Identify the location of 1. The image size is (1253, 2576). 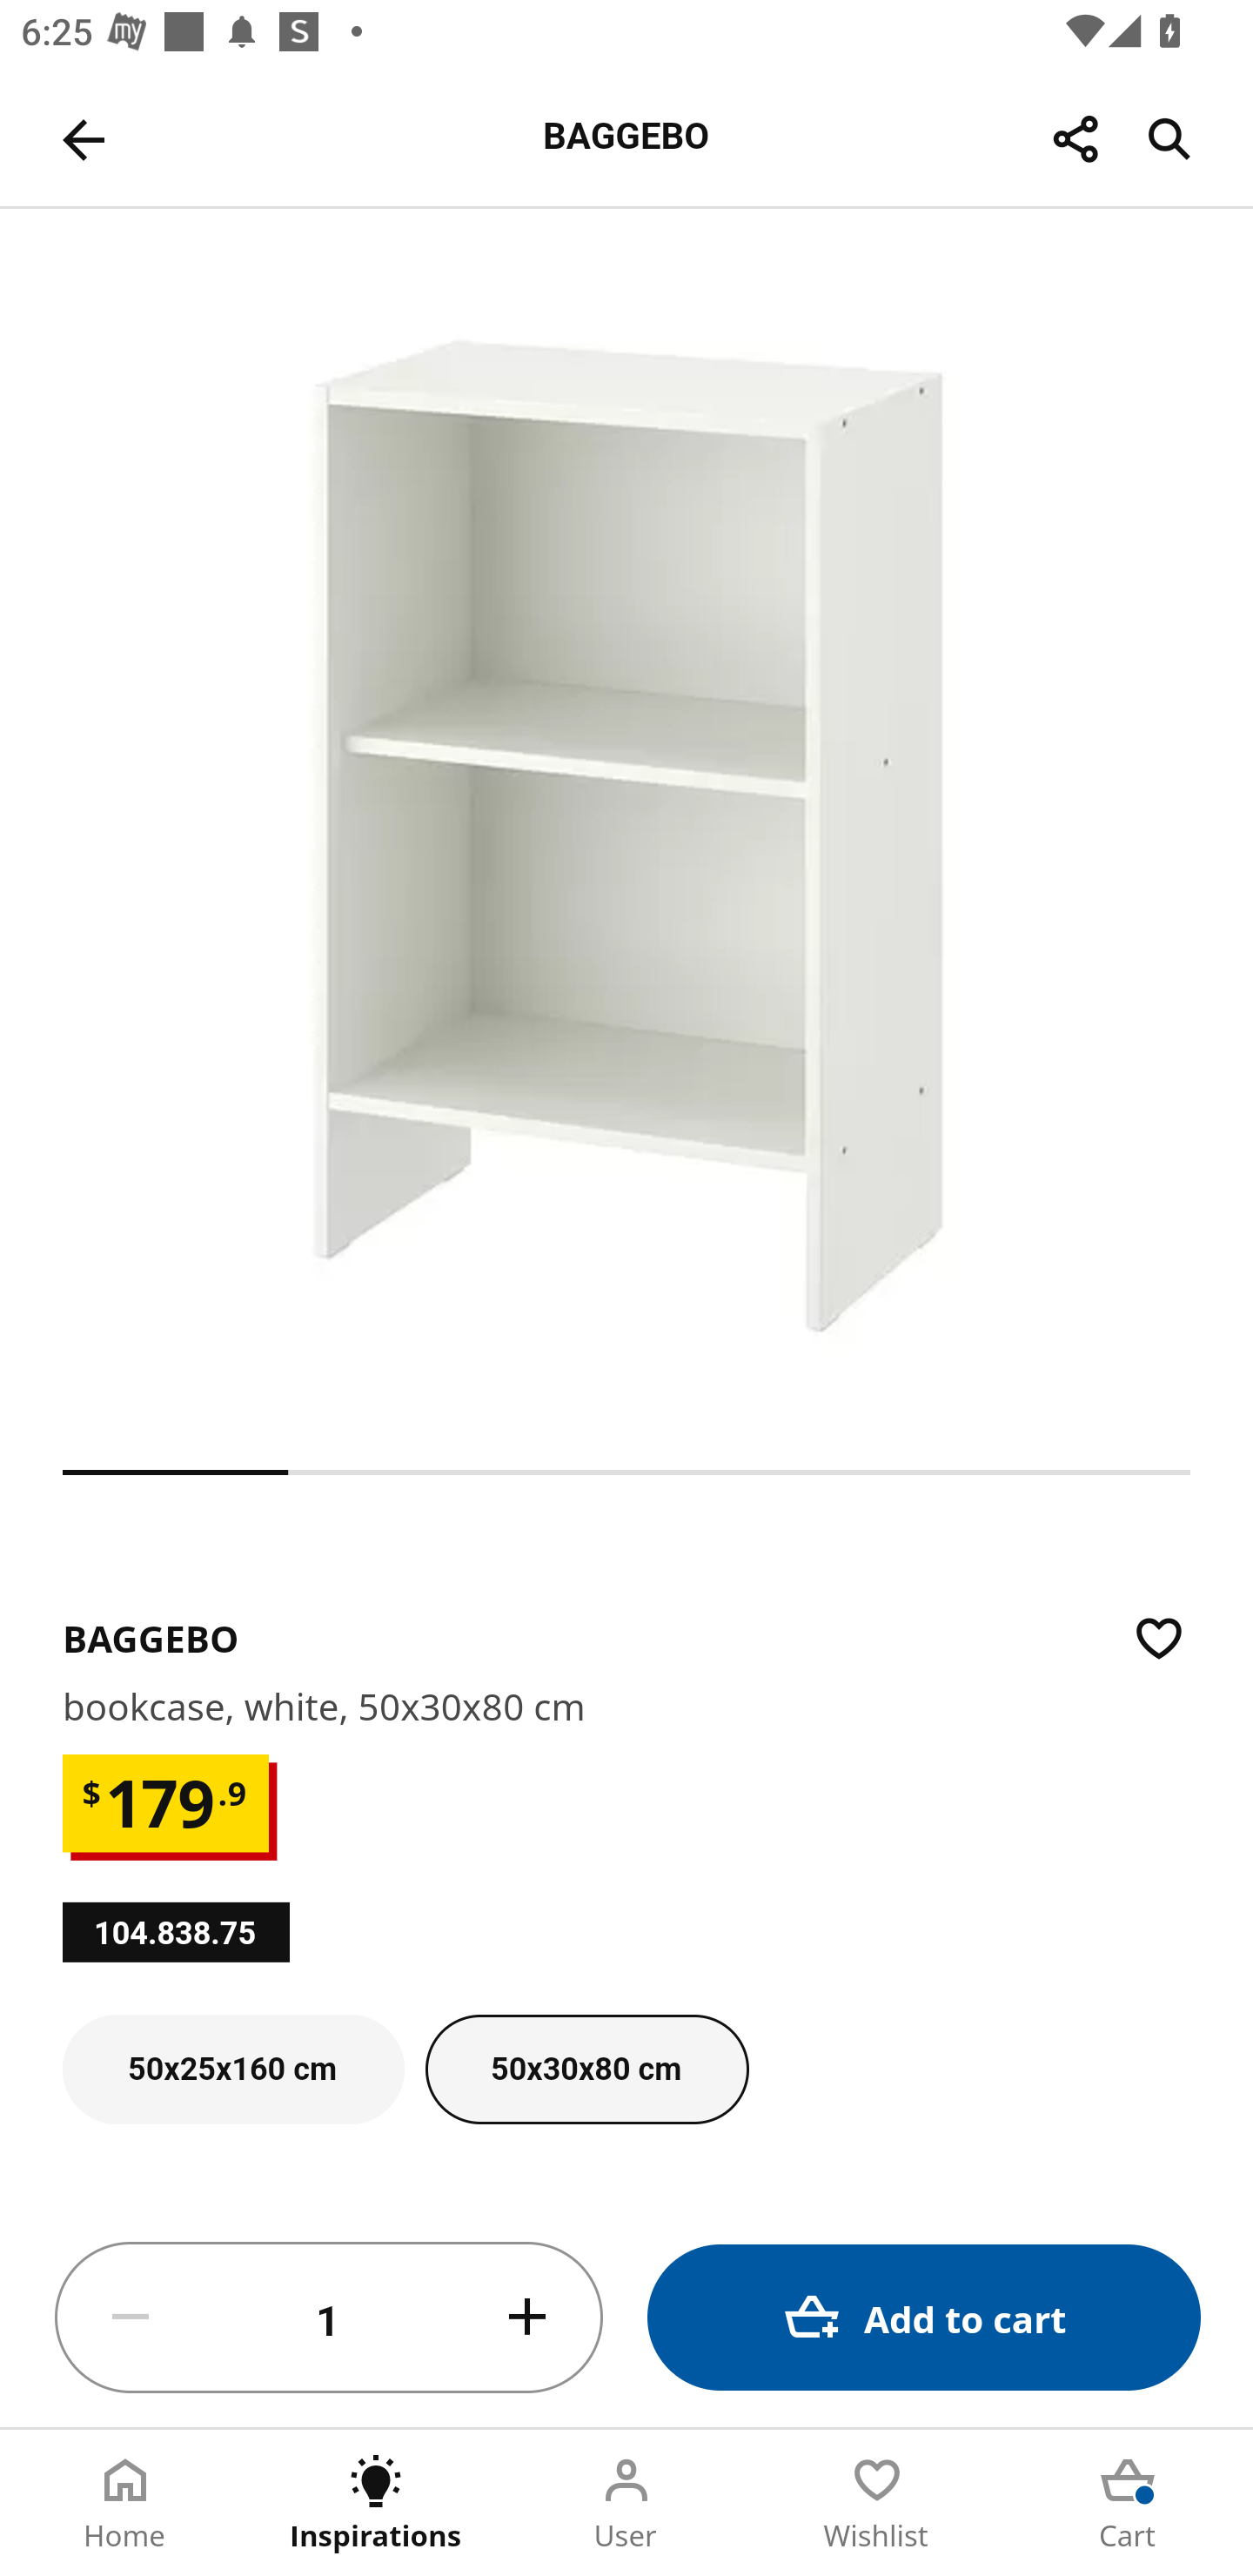
(329, 2318).